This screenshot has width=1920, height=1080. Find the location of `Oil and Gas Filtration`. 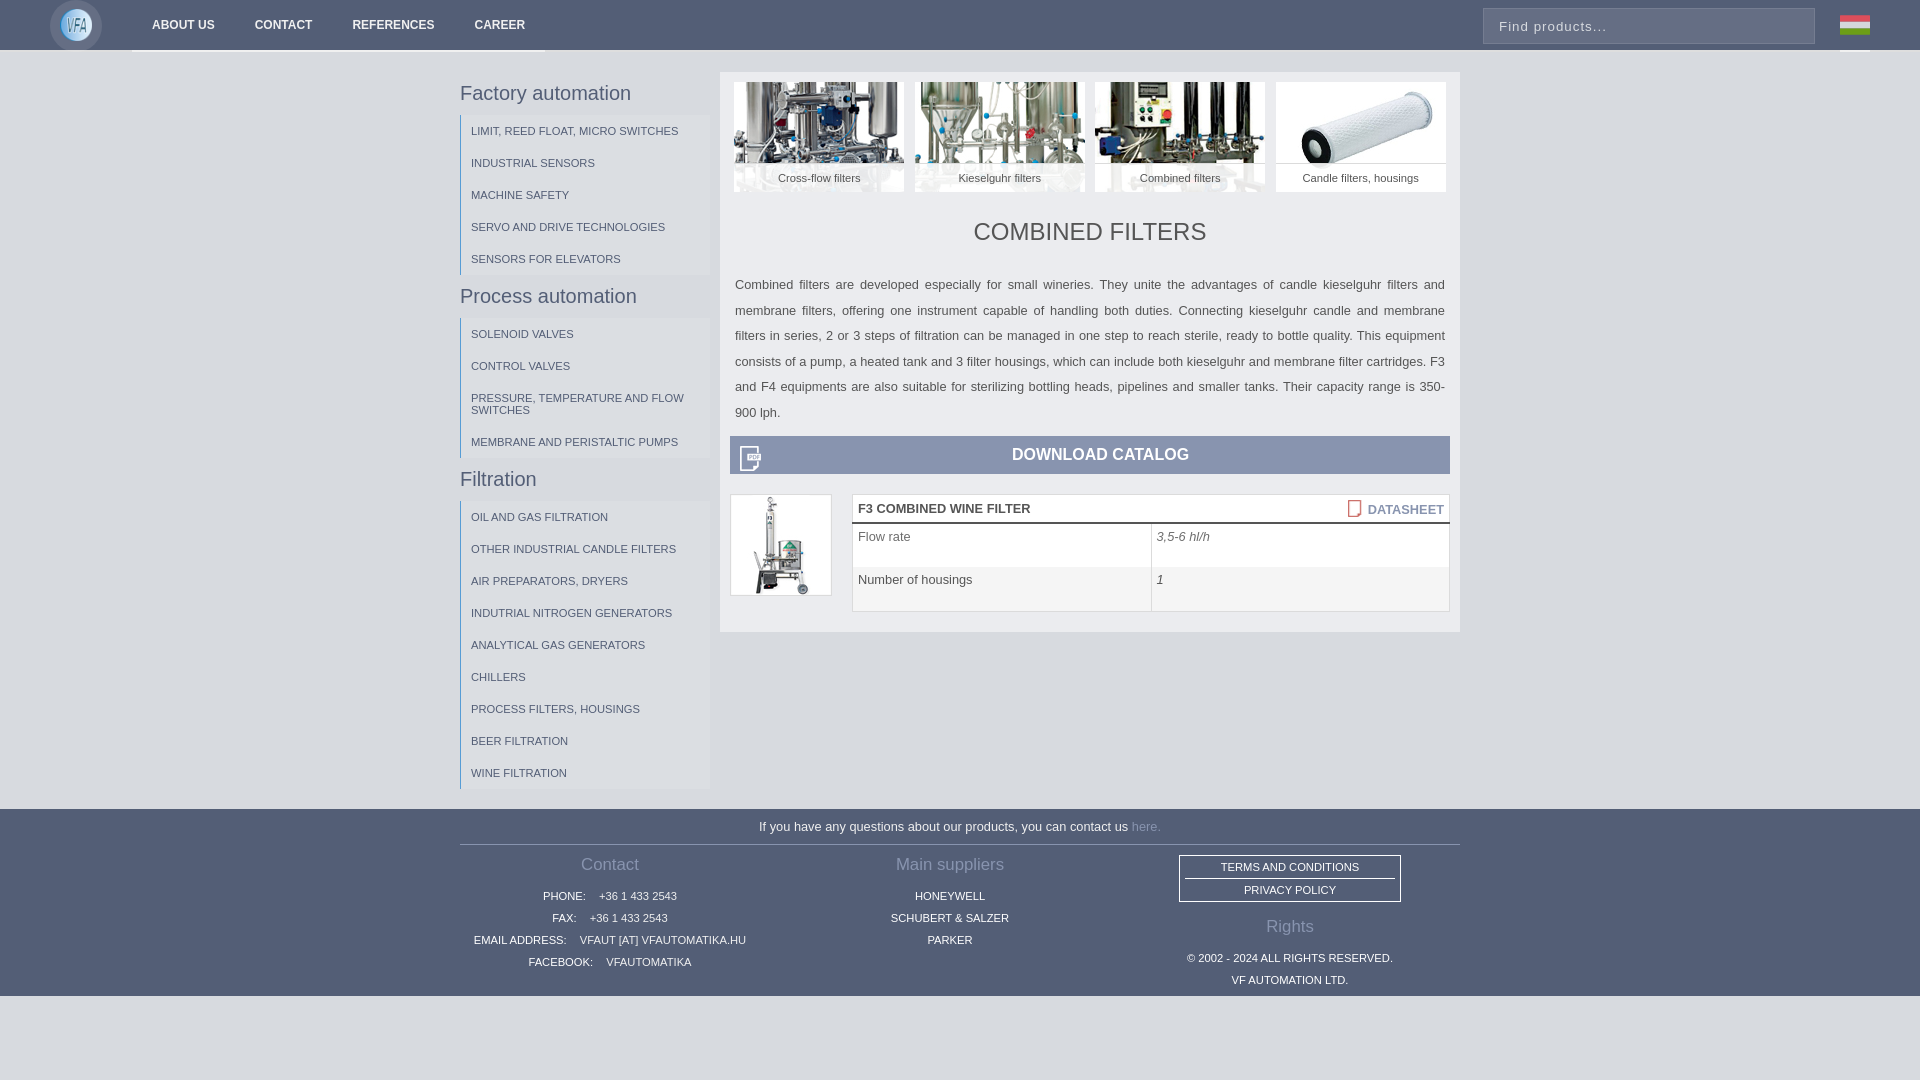

Oil and Gas Filtration is located at coordinates (585, 517).